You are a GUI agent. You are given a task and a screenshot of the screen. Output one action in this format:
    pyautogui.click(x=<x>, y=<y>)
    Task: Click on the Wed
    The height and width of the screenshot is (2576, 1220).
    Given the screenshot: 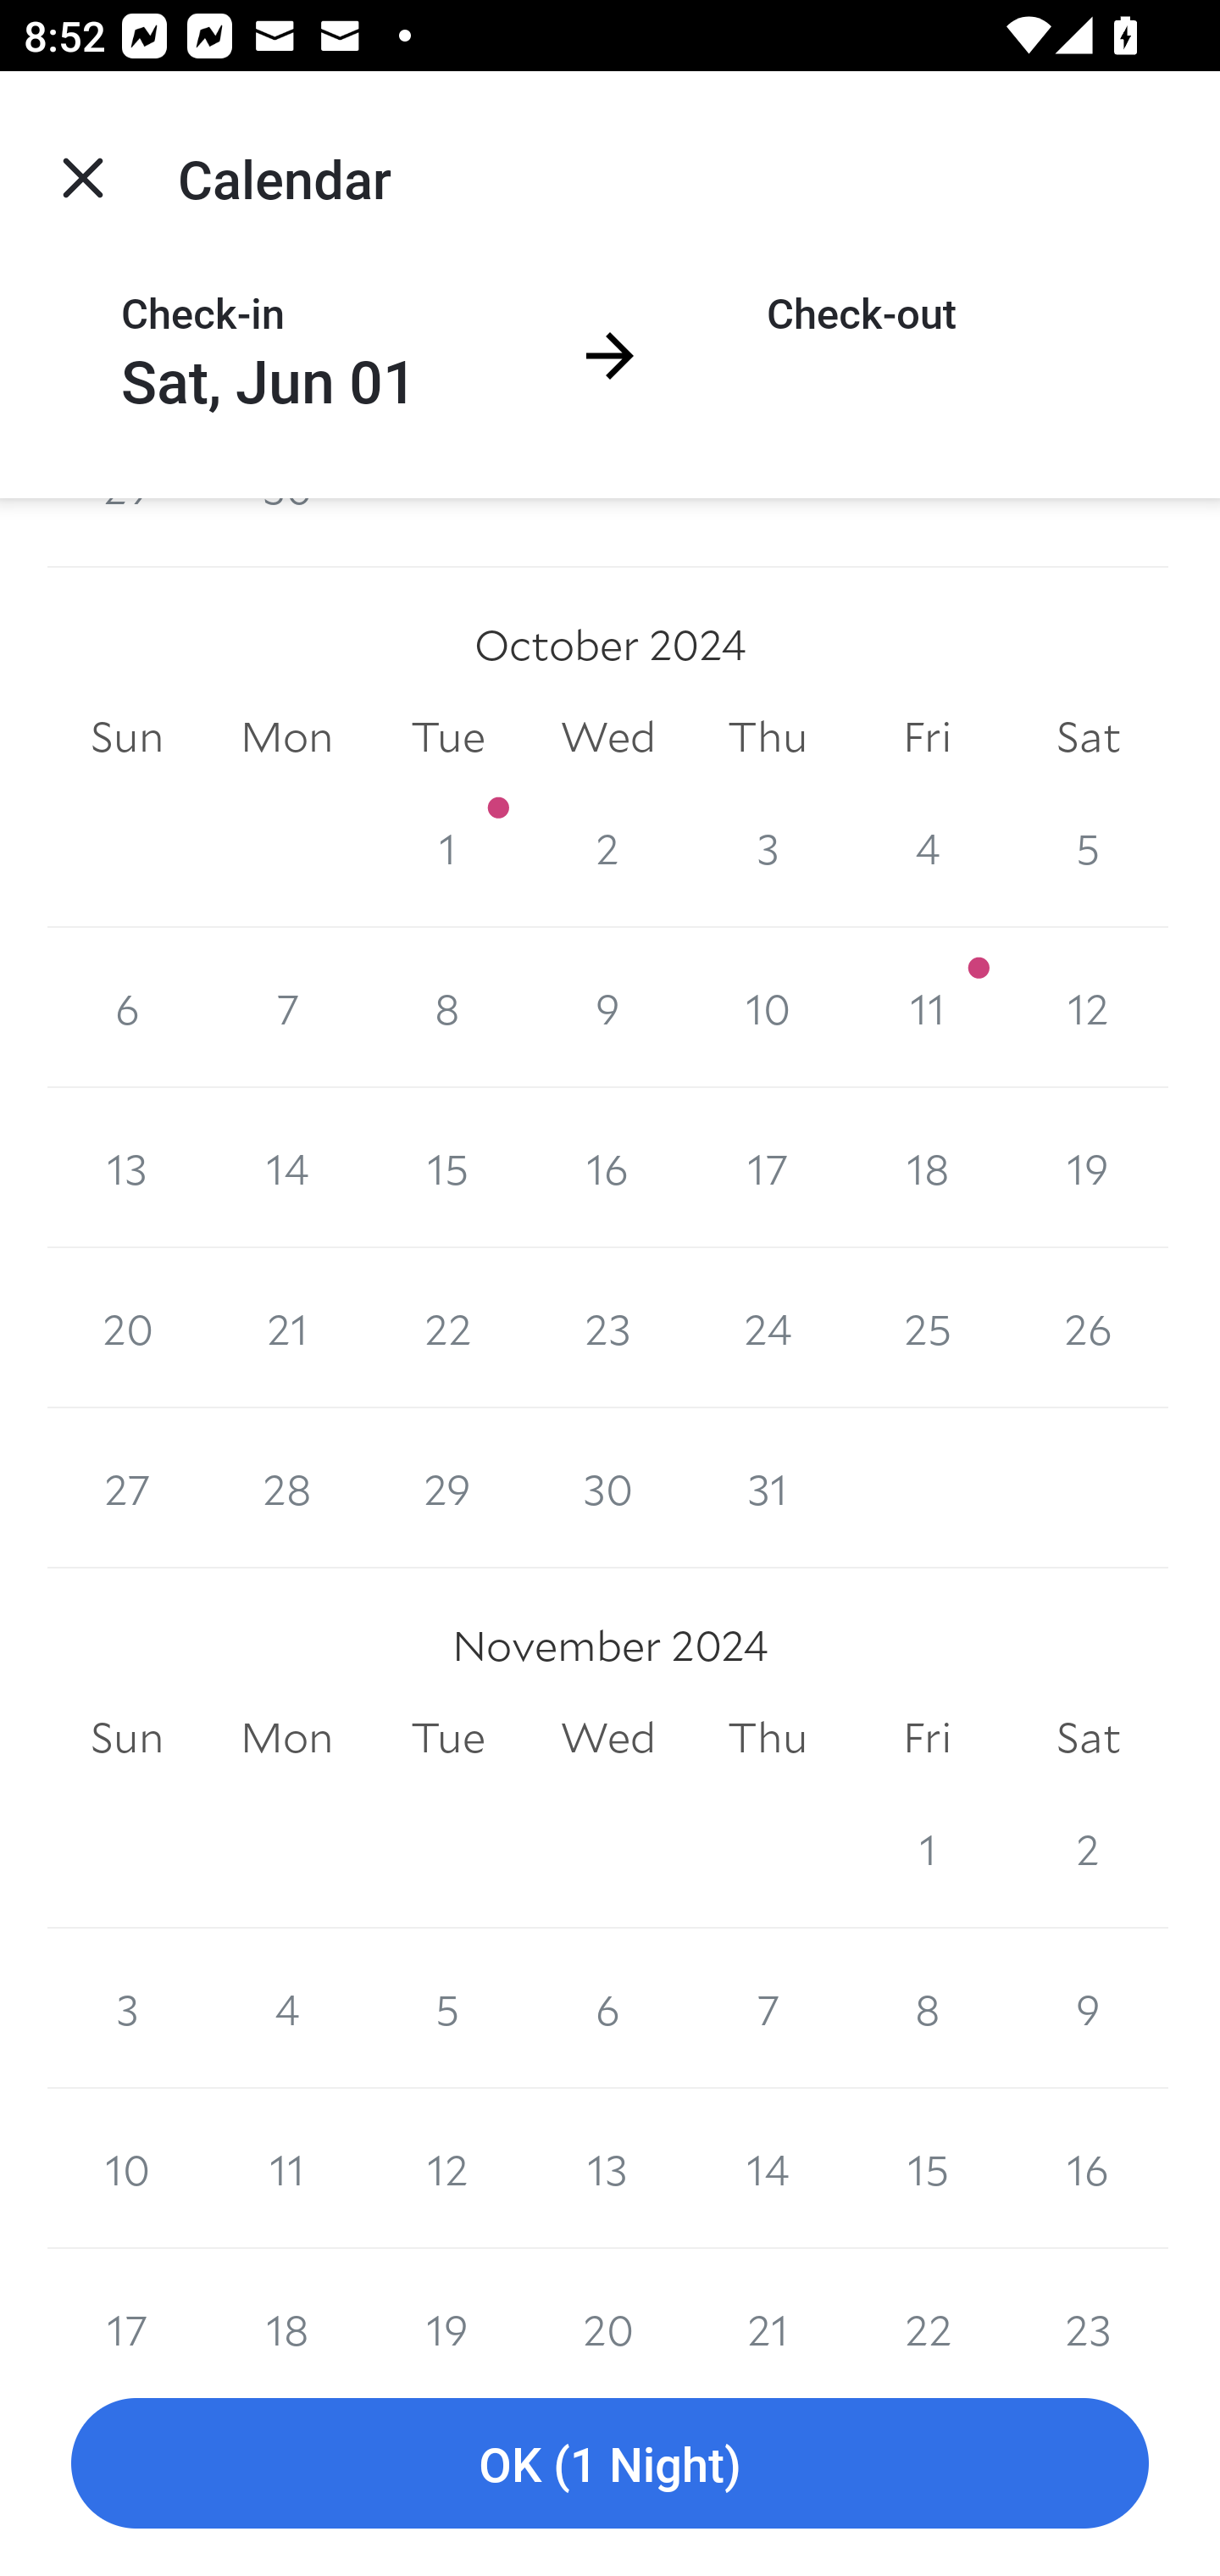 What is the action you would take?
    pyautogui.click(x=608, y=736)
    